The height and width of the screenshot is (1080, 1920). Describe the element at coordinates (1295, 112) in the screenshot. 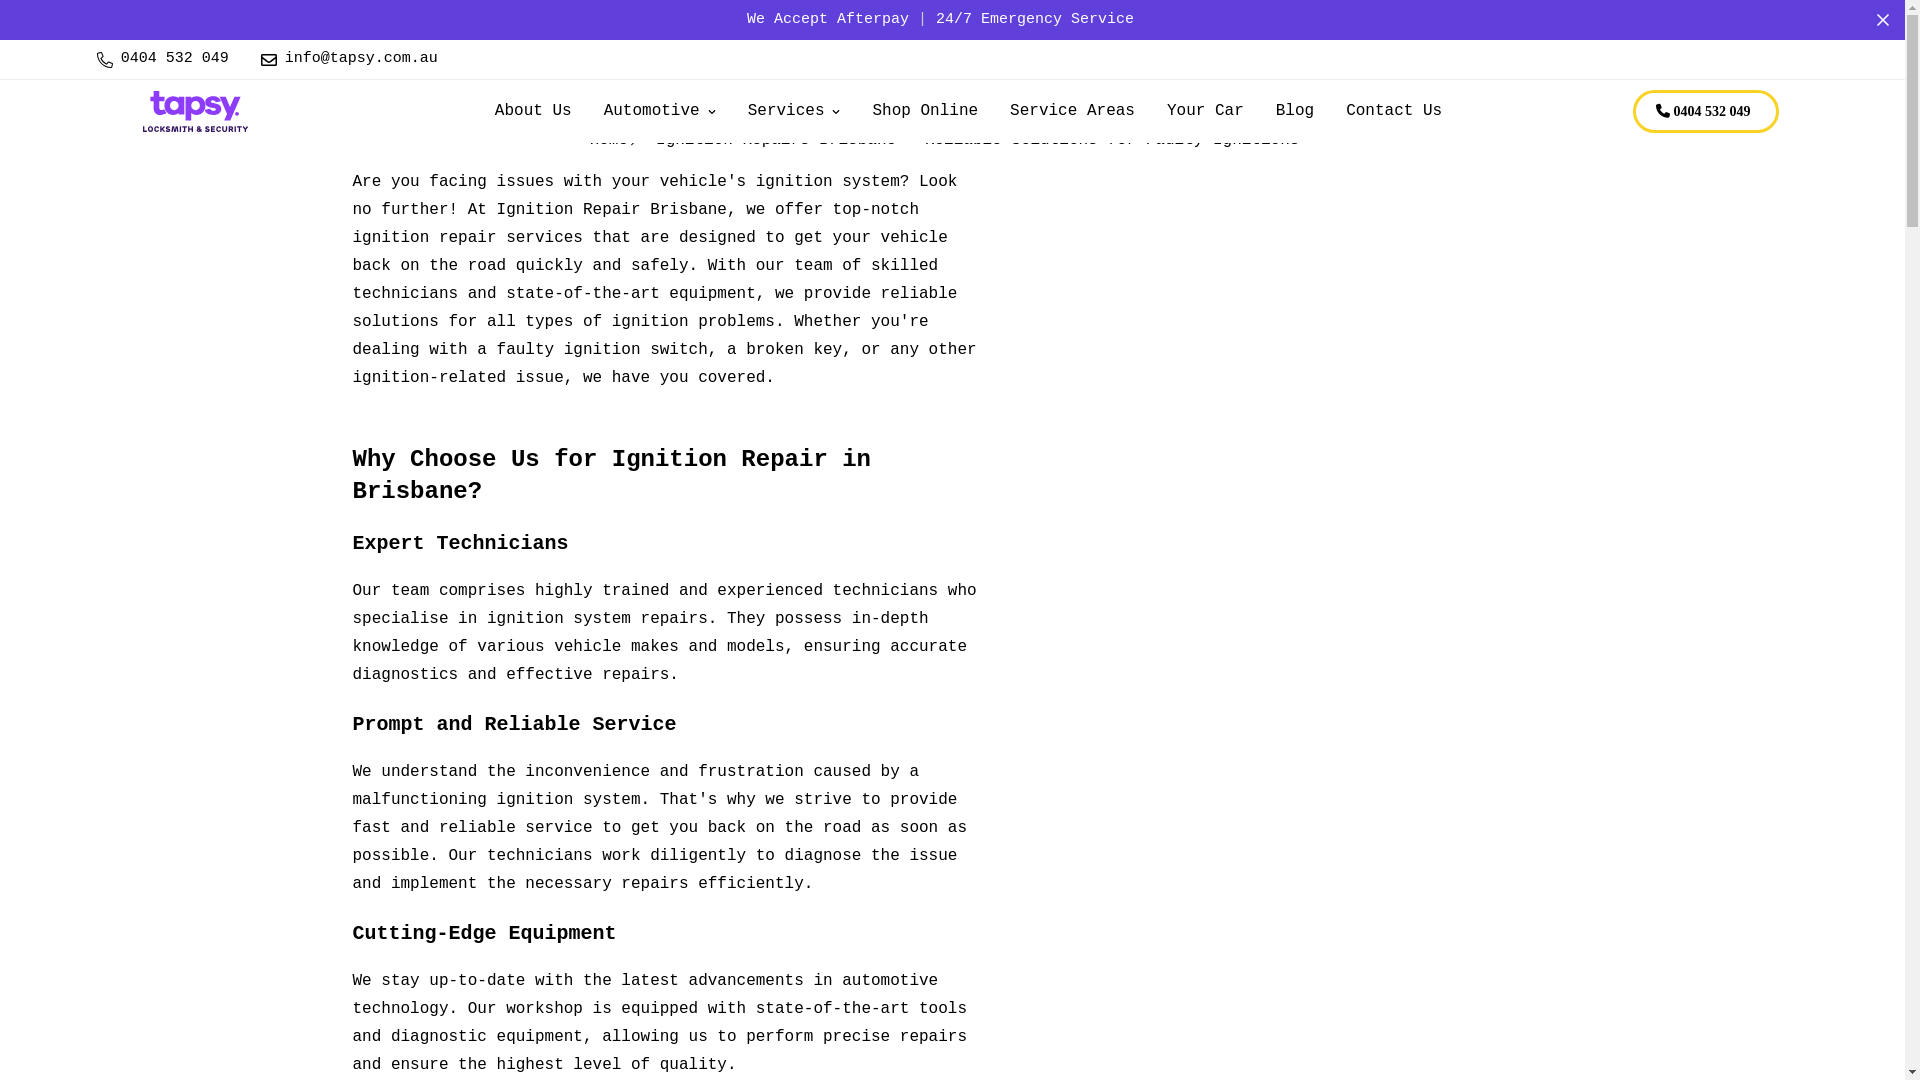

I see `Blog` at that location.